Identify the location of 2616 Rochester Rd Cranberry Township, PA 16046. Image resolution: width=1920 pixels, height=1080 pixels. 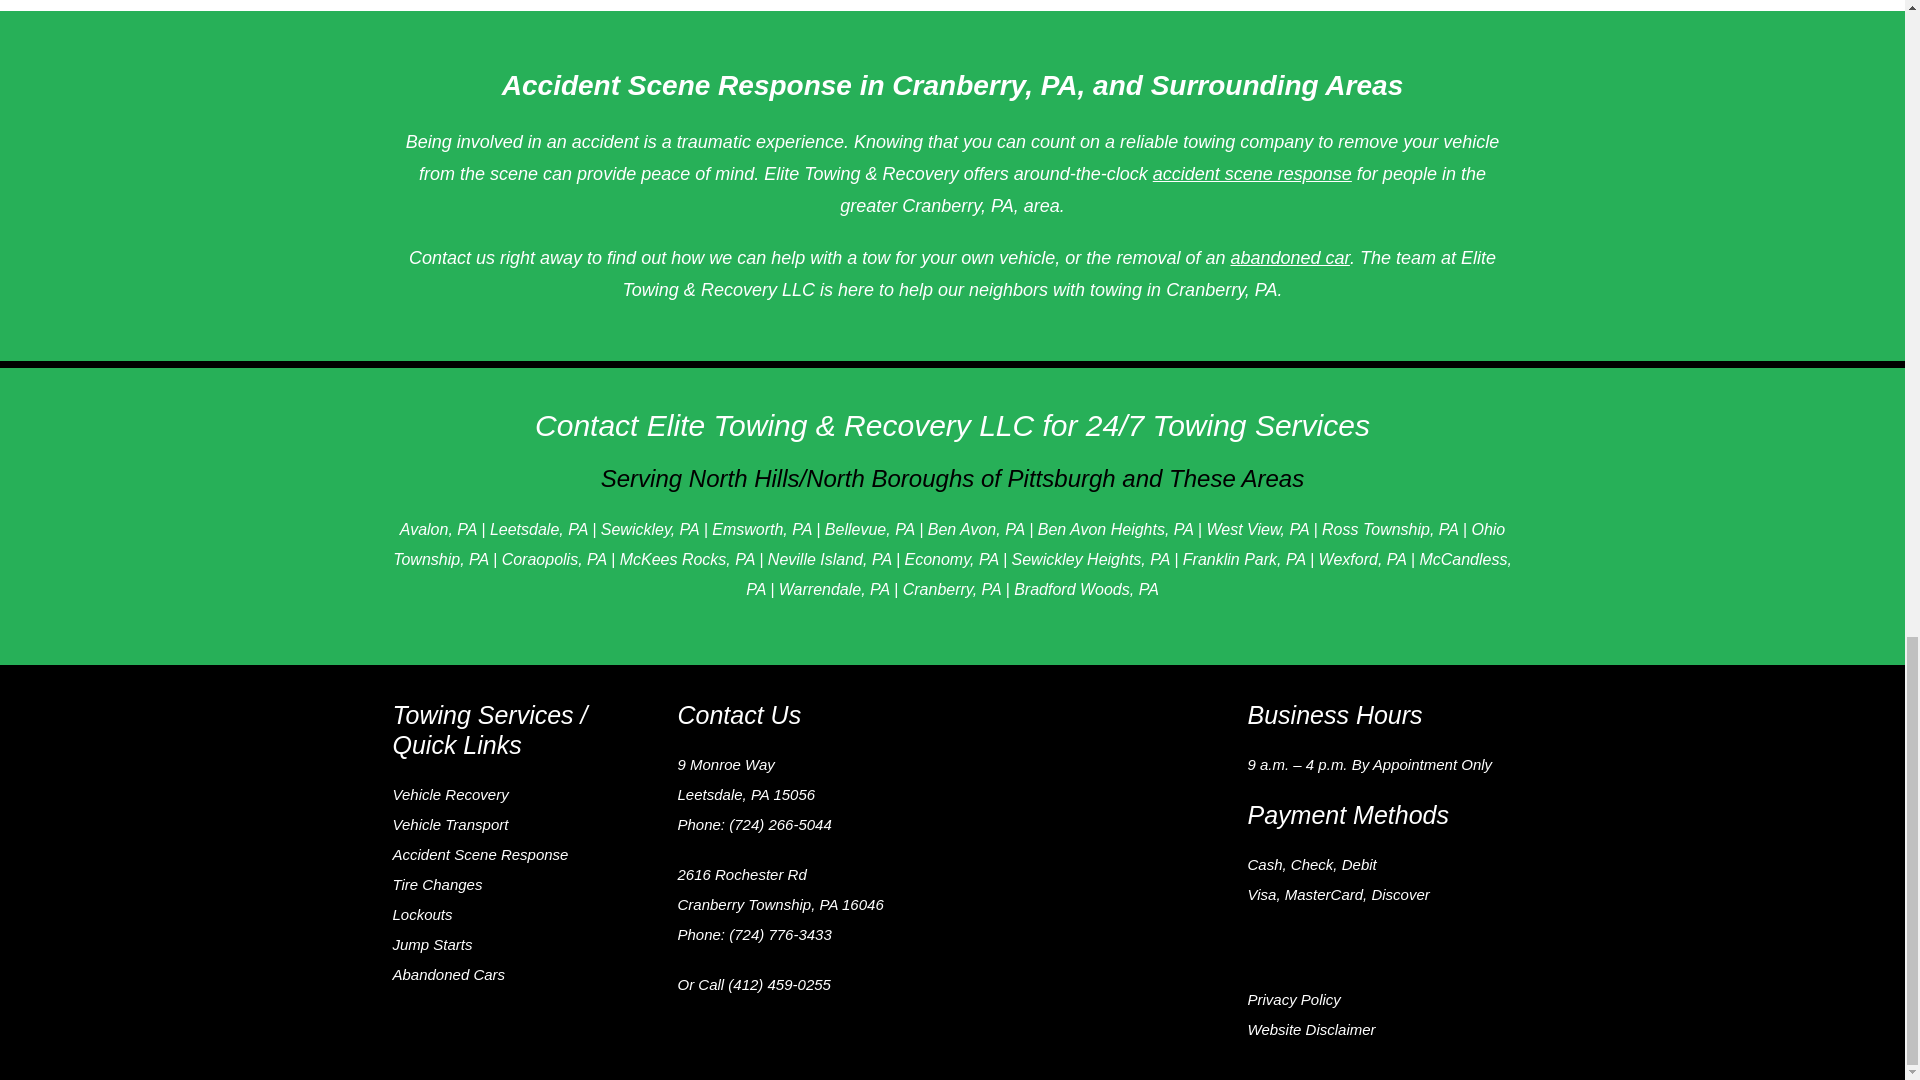
(1094, 944).